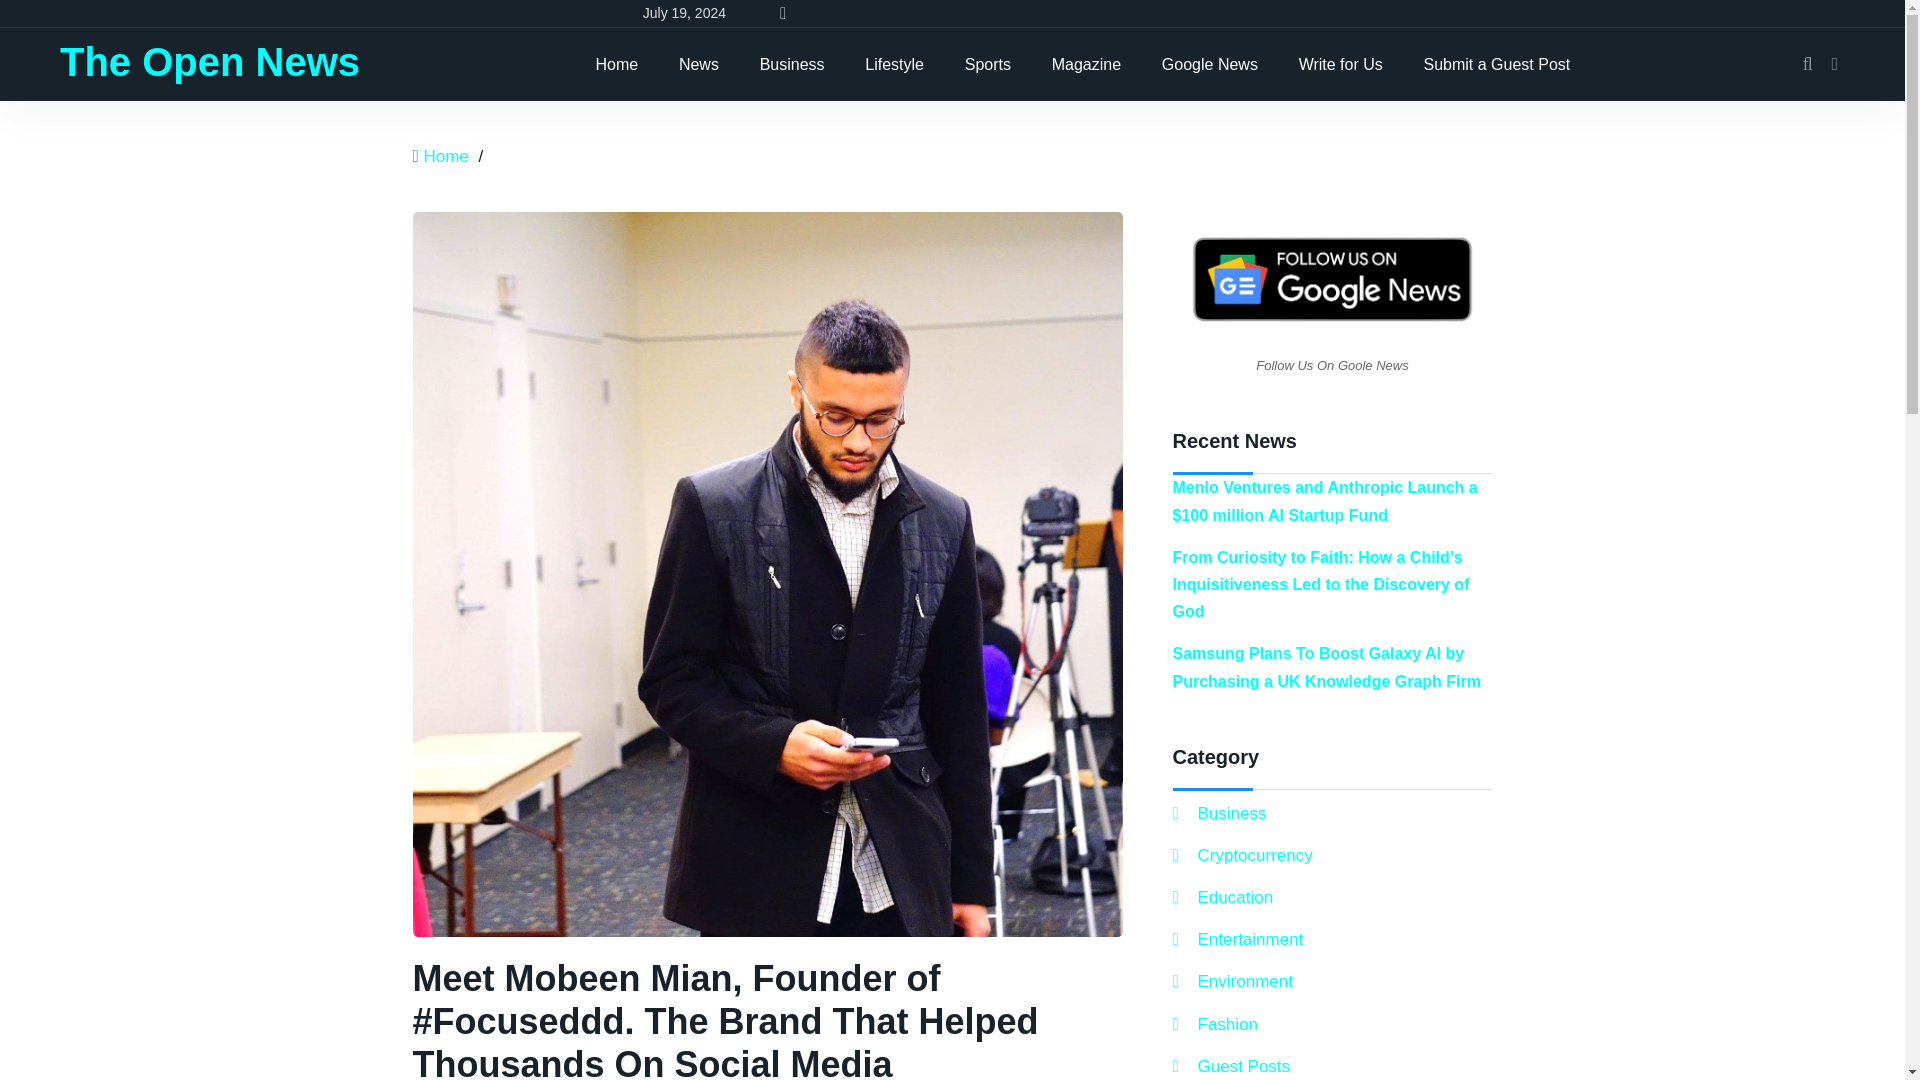  I want to click on Home, so click(445, 156).